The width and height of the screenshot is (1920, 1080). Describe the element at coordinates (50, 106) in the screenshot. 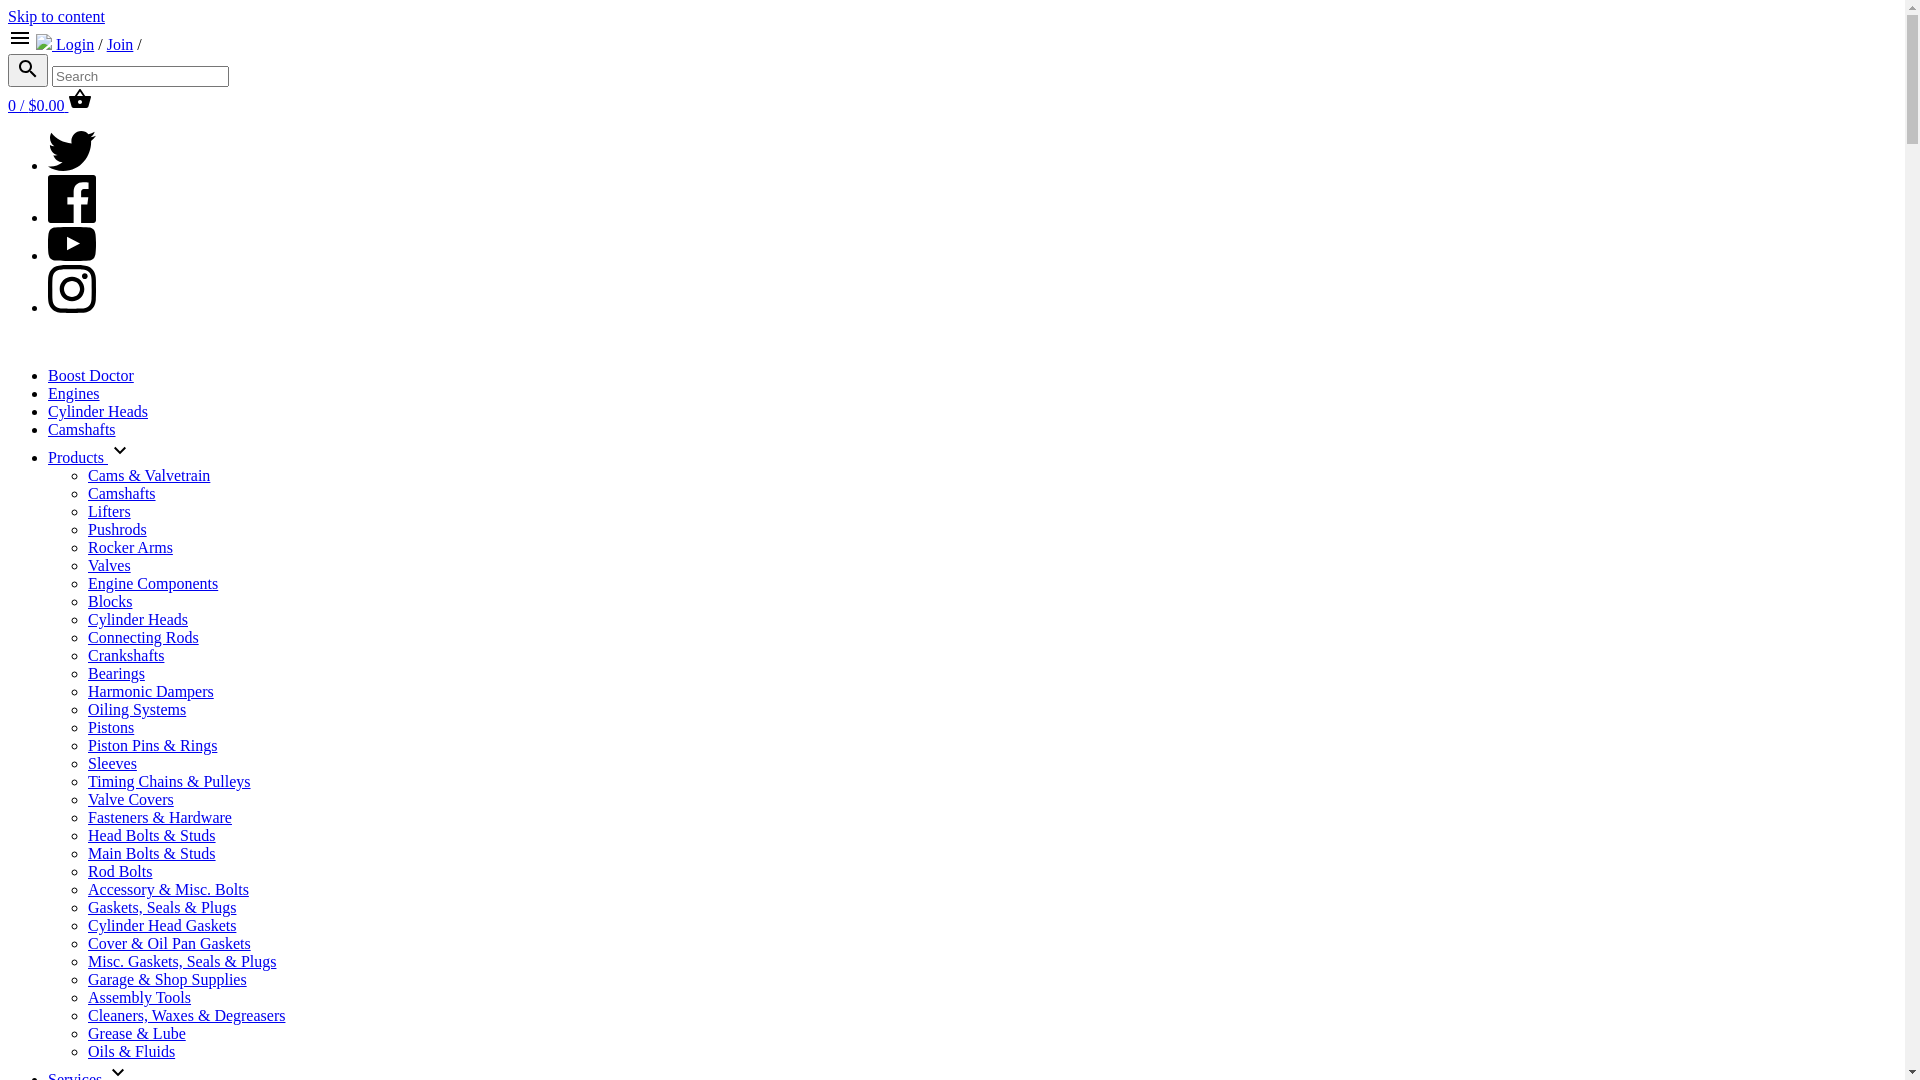

I see `0 / $0.00 Cart` at that location.